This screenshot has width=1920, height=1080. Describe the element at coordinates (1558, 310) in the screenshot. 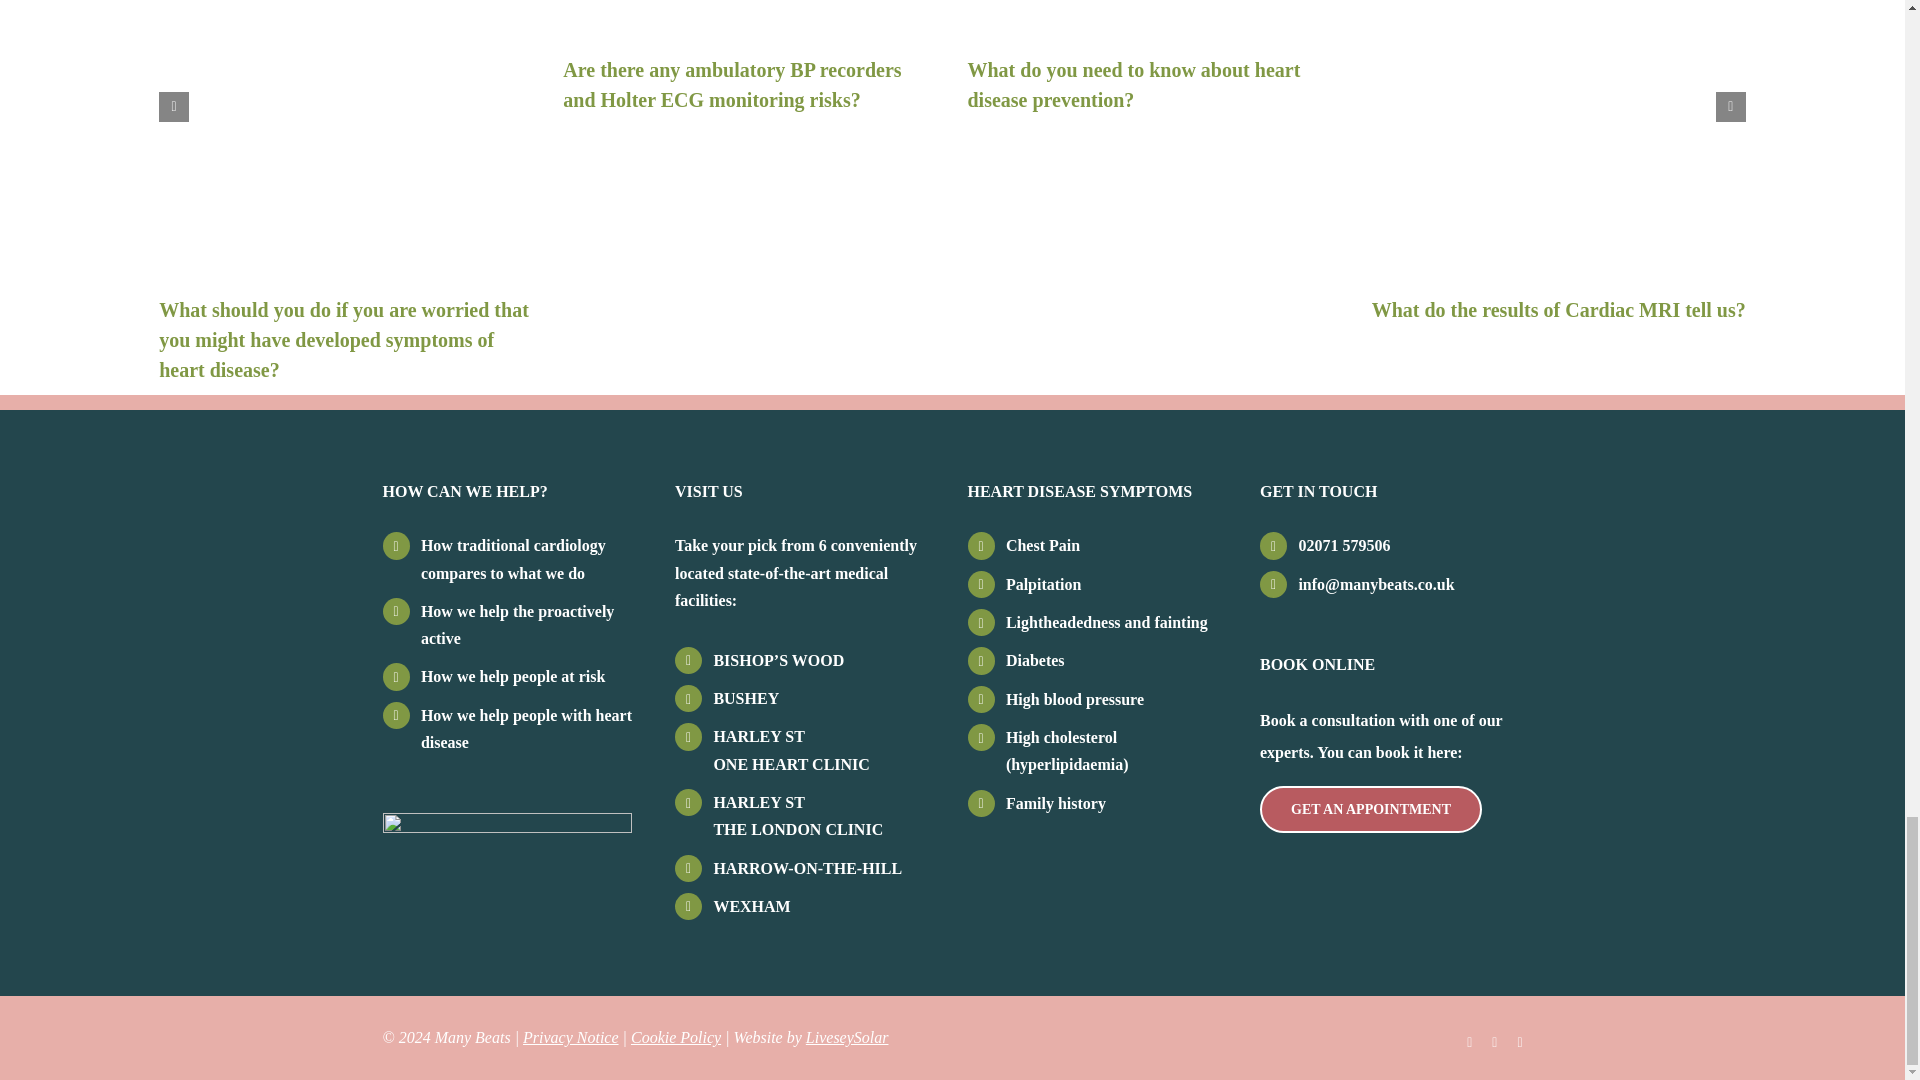

I see `What do the results of Cardiac MRI tell us?` at that location.